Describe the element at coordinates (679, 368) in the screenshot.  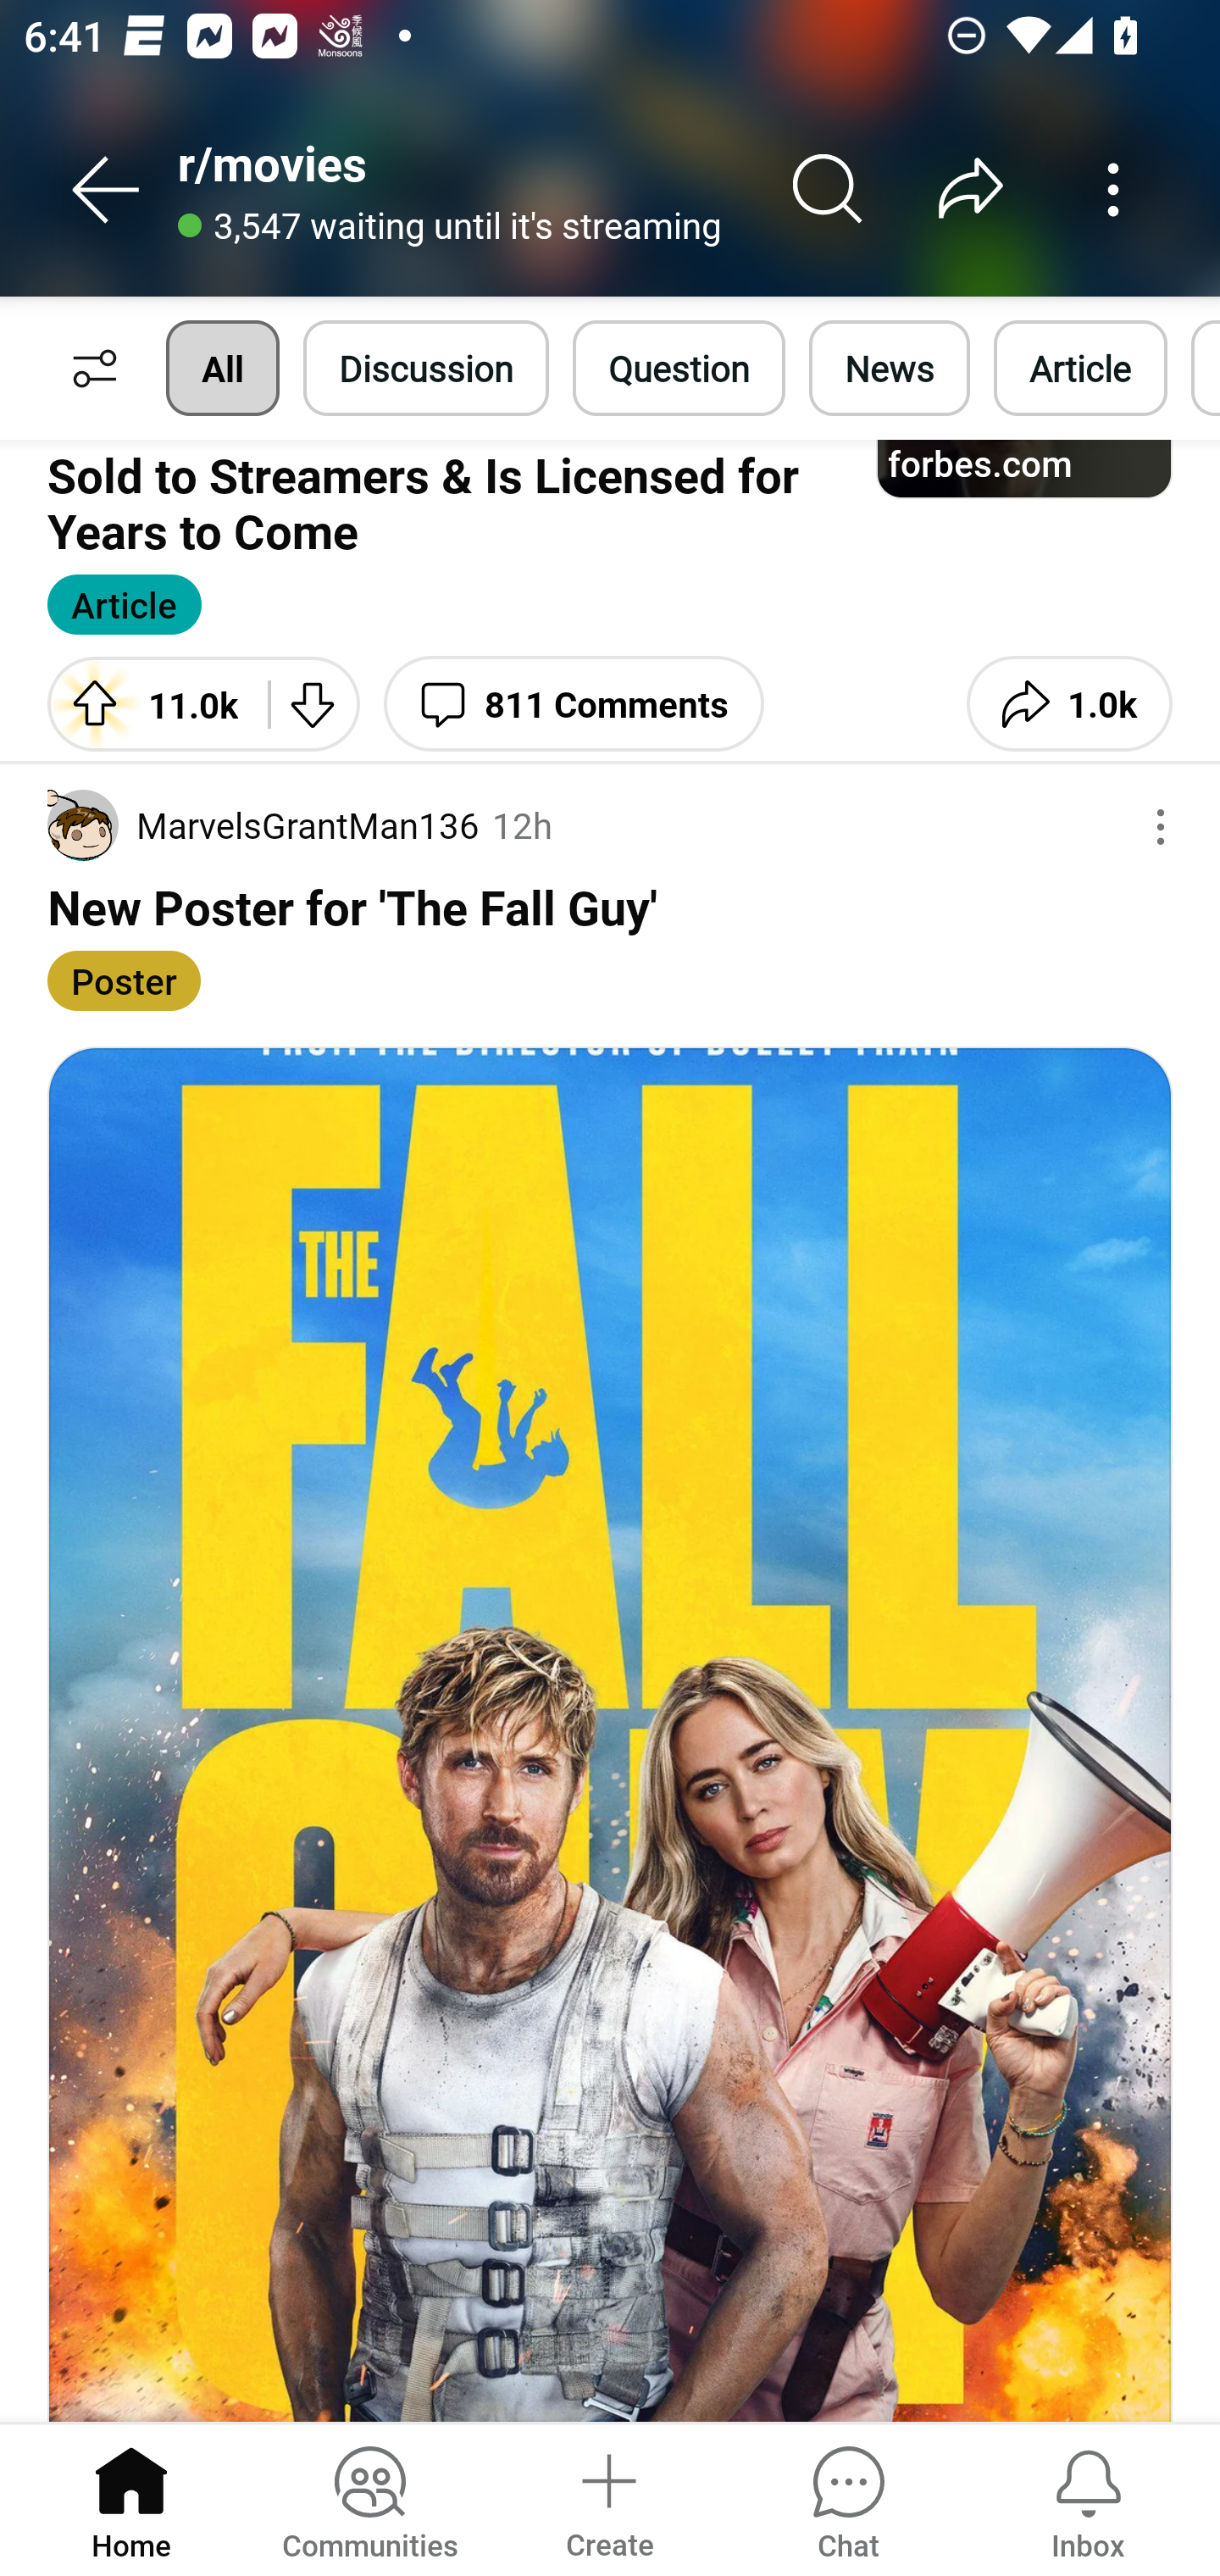
I see `Question` at that location.